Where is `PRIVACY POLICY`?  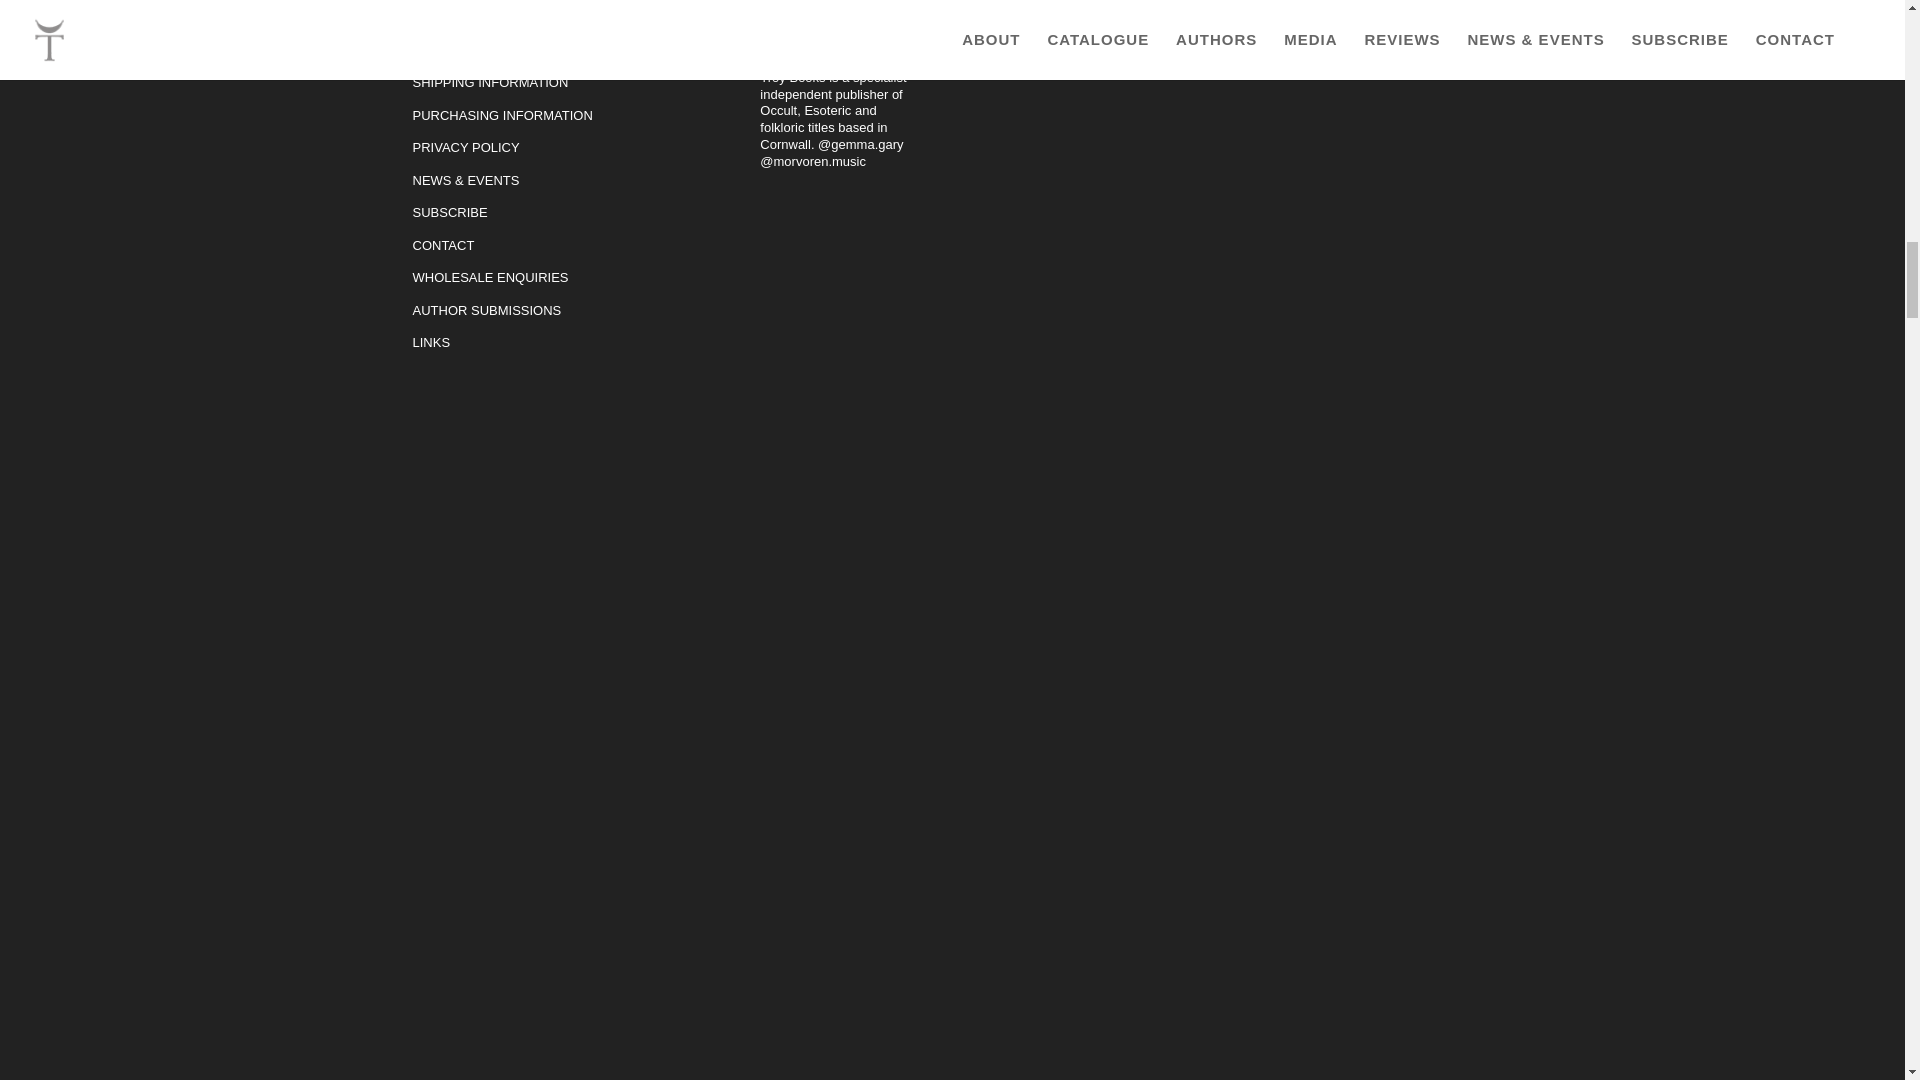
PRIVACY POLICY is located at coordinates (465, 148).